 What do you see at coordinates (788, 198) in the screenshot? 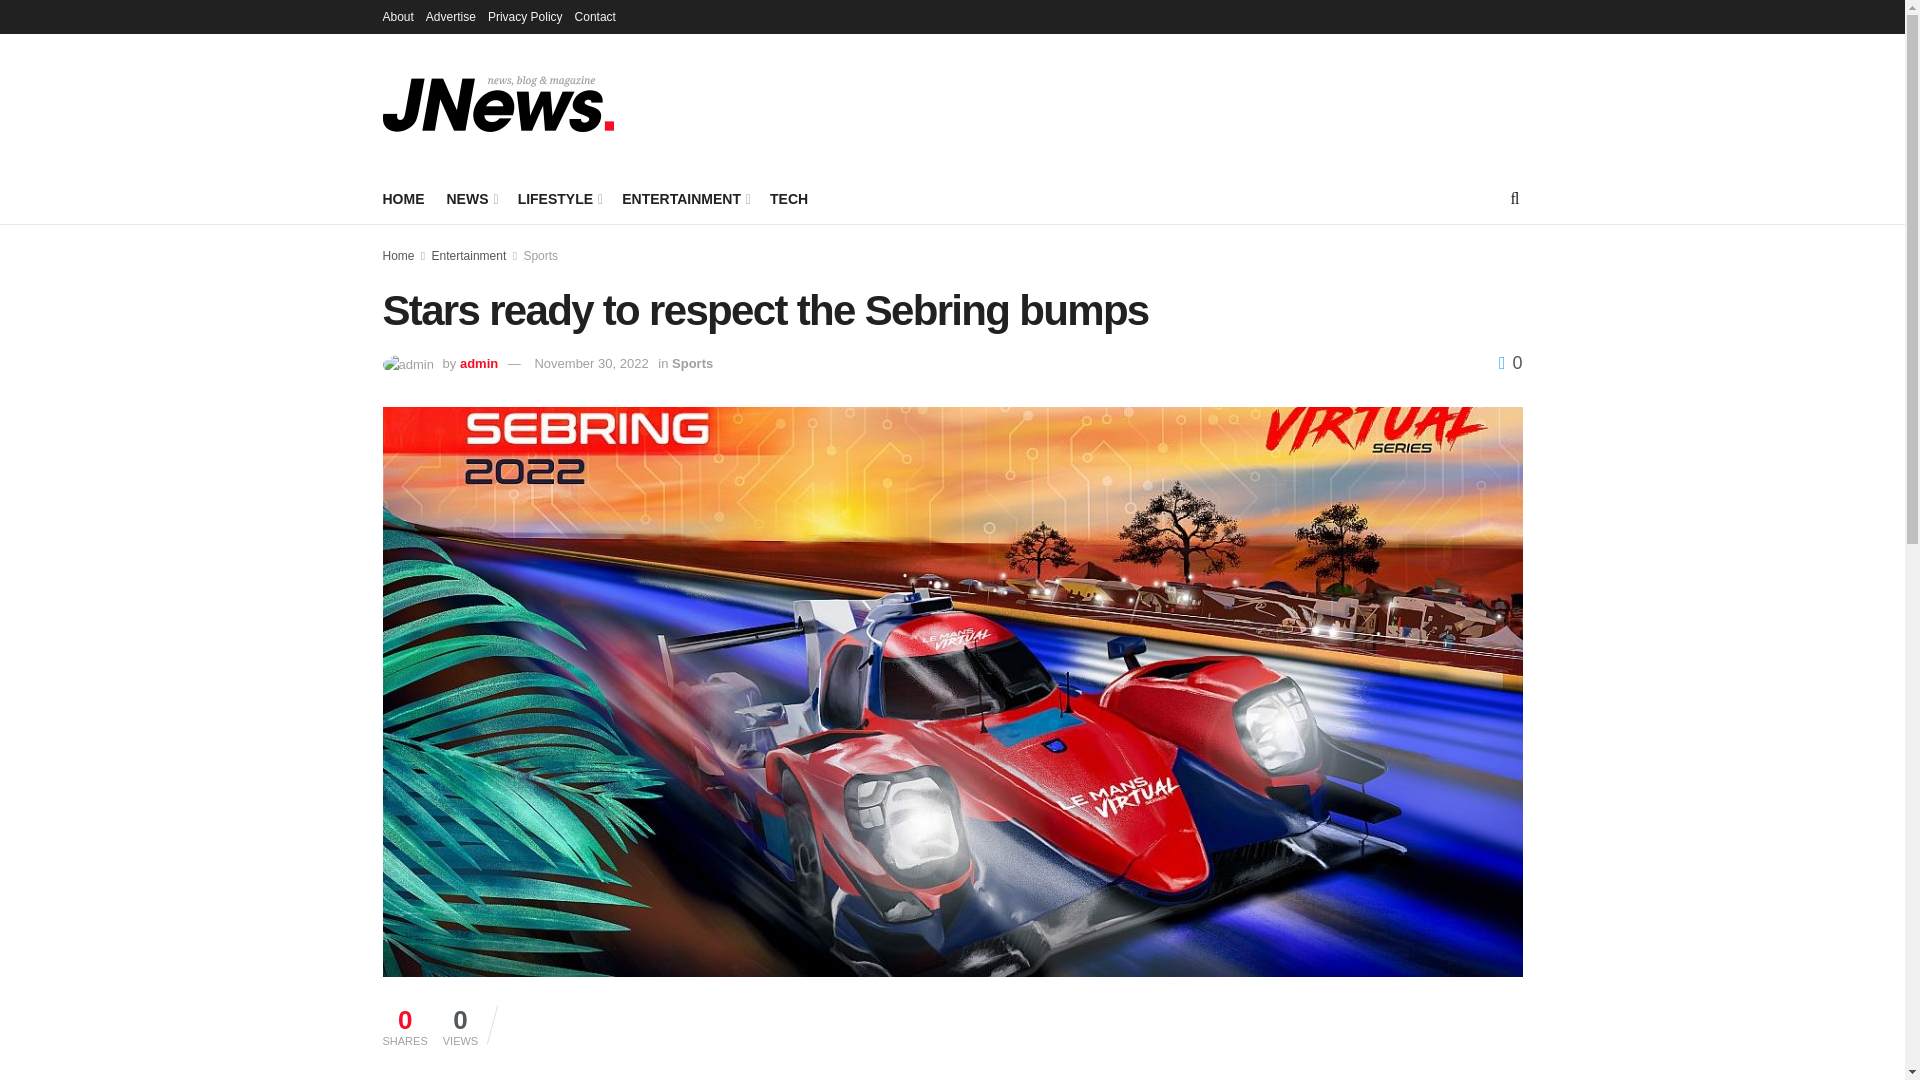
I see `TECH` at bounding box center [788, 198].